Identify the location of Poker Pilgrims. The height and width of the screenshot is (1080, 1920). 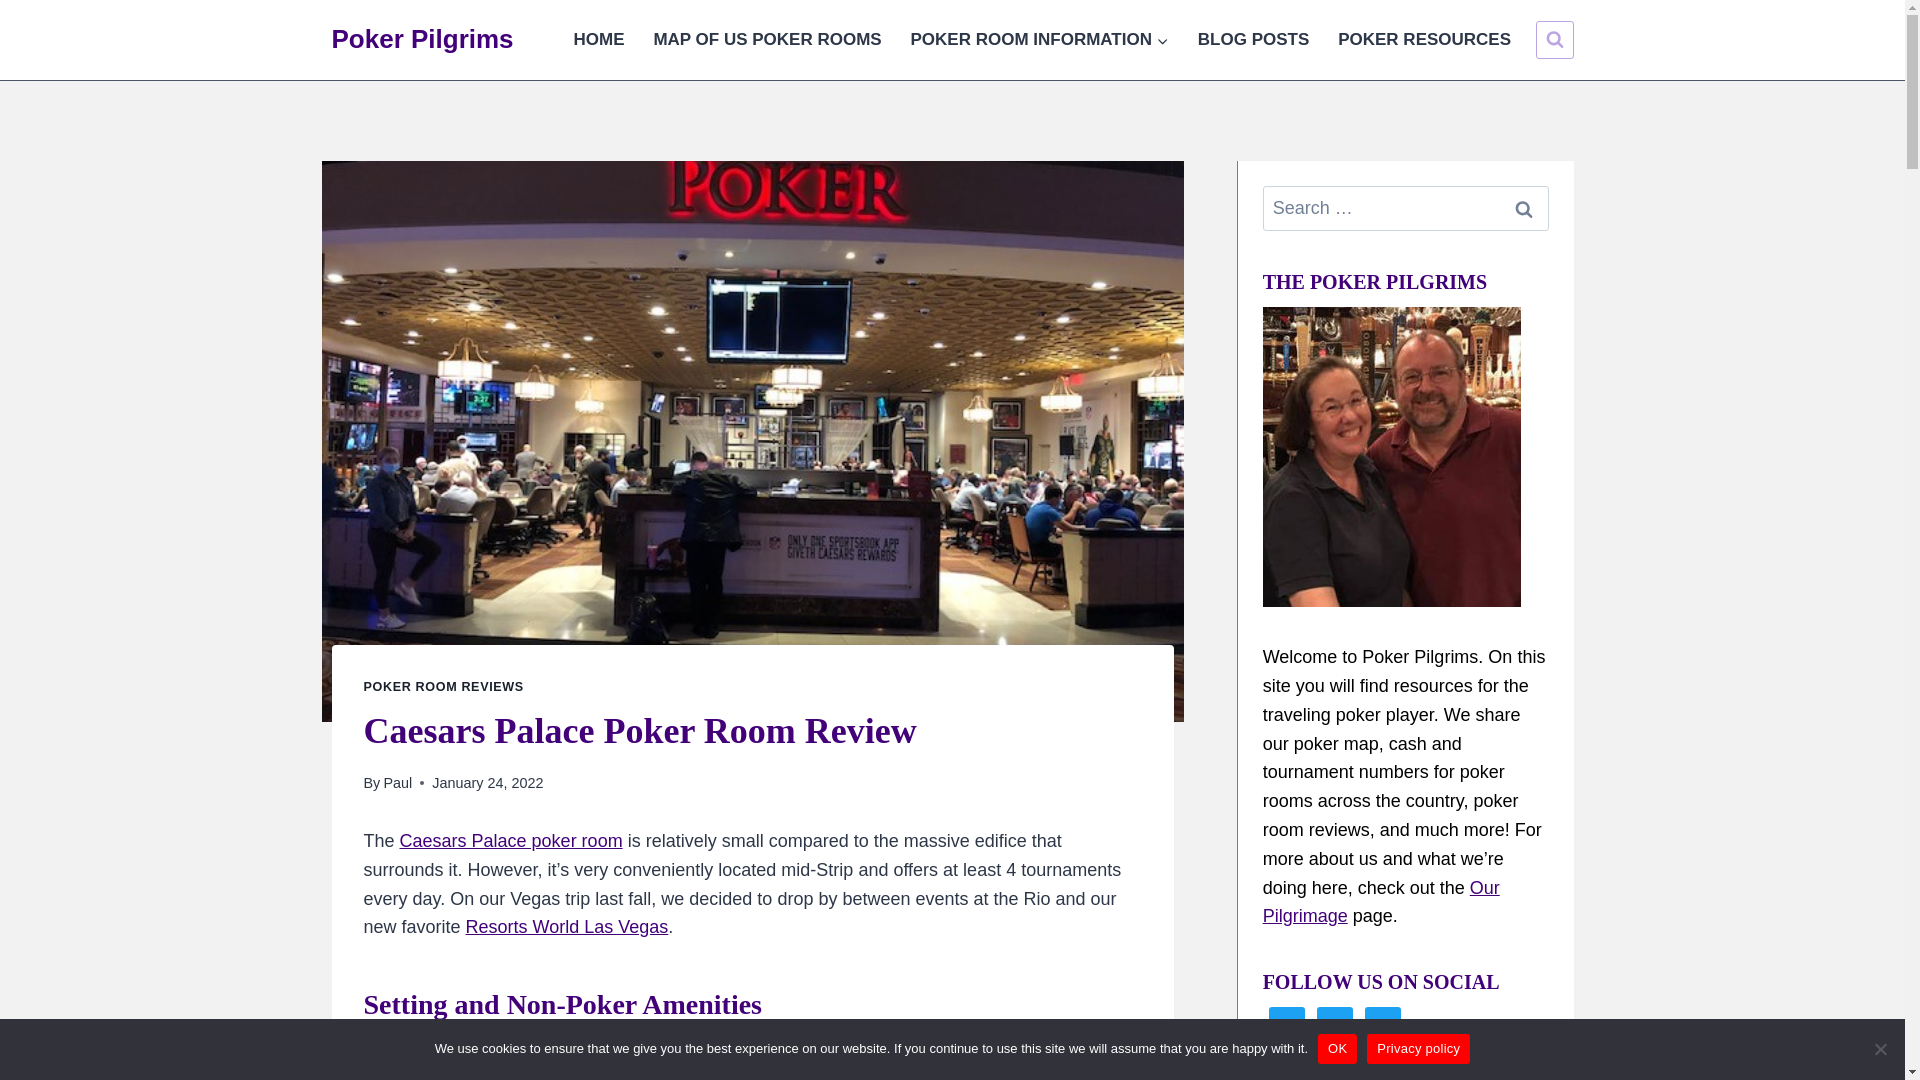
(423, 39).